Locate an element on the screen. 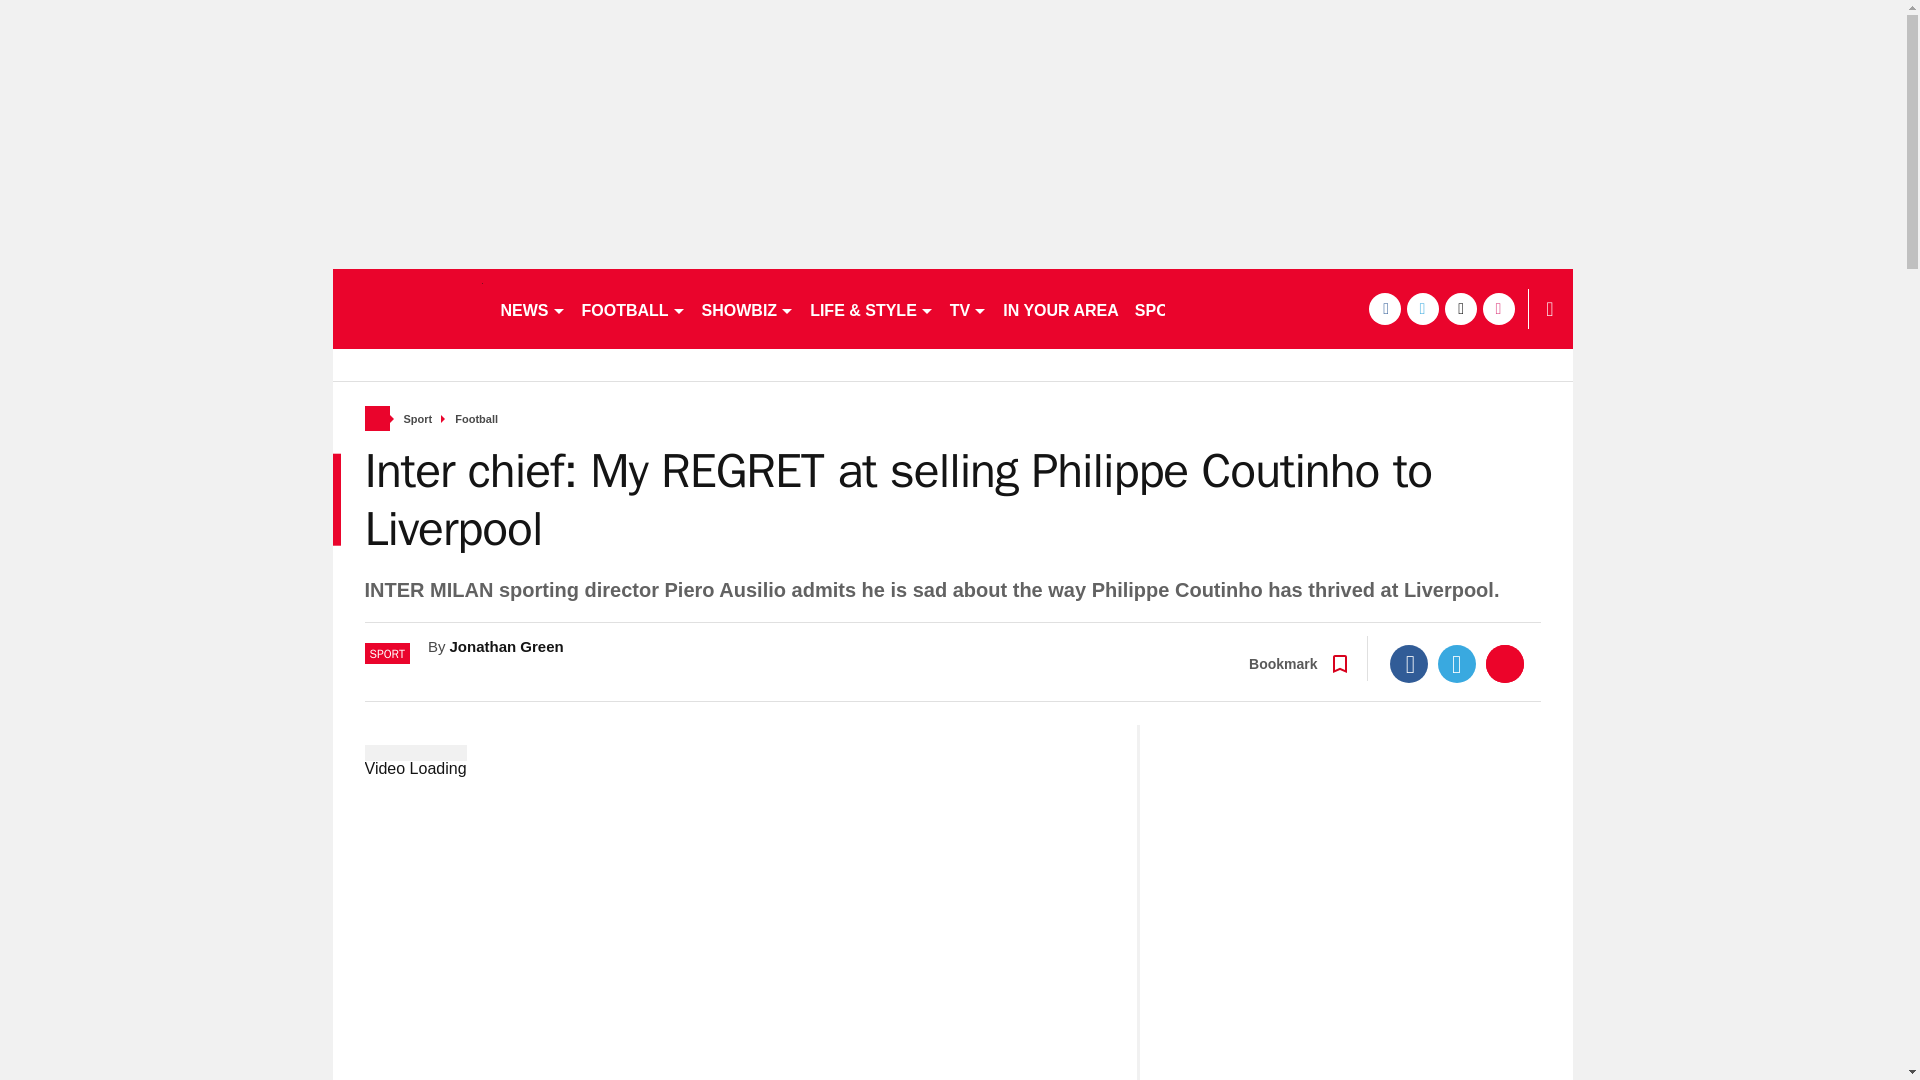  tiktok is located at coordinates (1460, 308).